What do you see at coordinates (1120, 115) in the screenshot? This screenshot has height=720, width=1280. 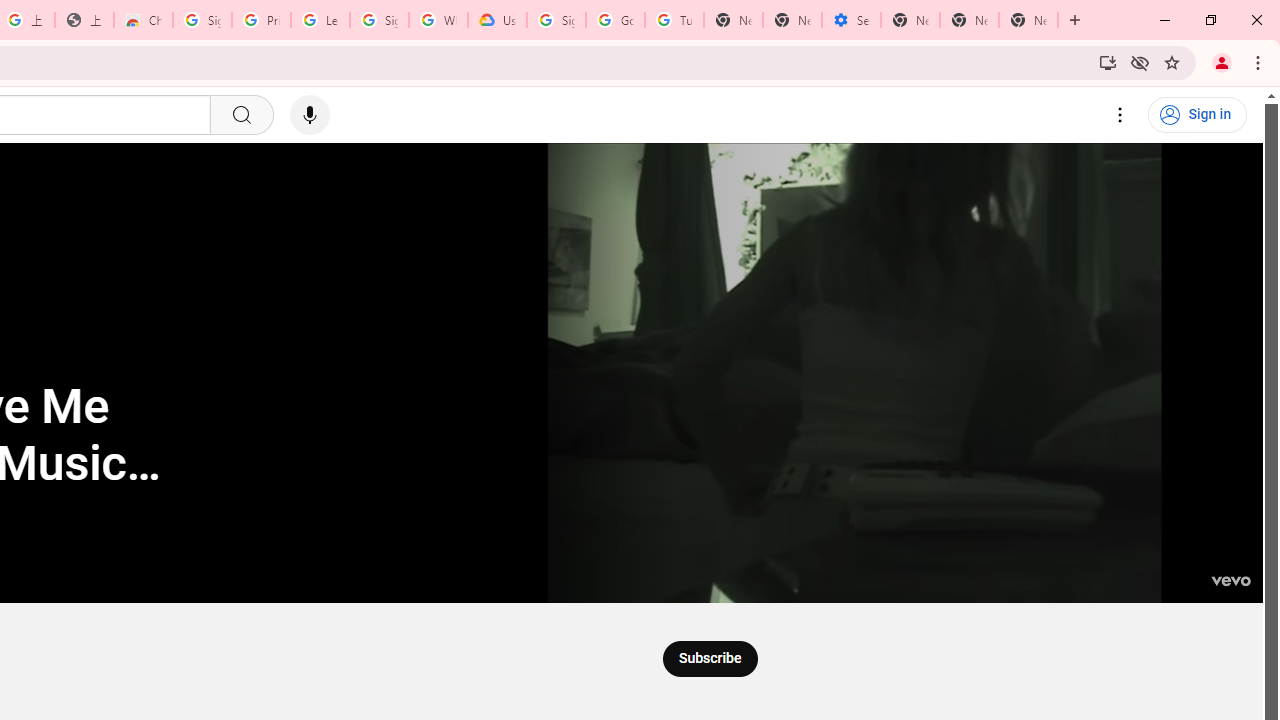 I see `Settings` at bounding box center [1120, 115].